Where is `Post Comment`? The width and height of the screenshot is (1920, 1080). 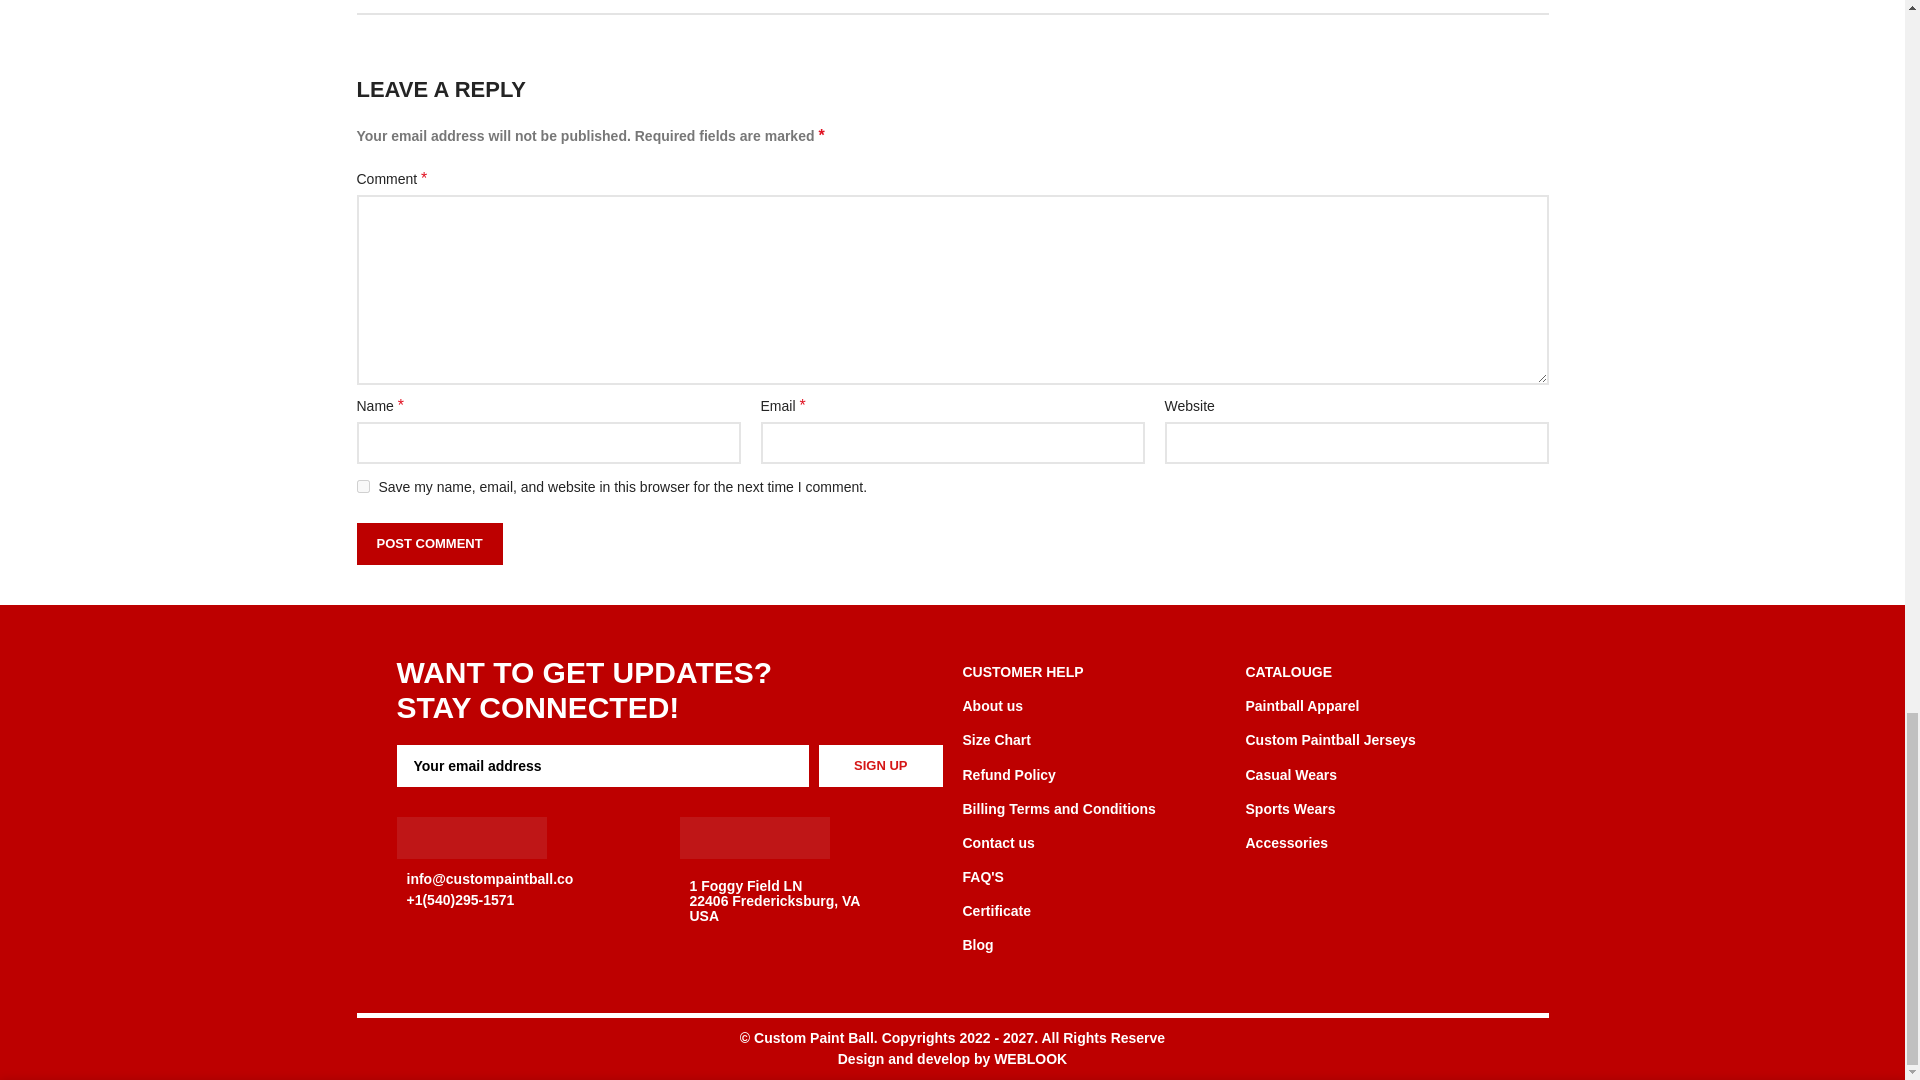 Post Comment is located at coordinates (428, 543).